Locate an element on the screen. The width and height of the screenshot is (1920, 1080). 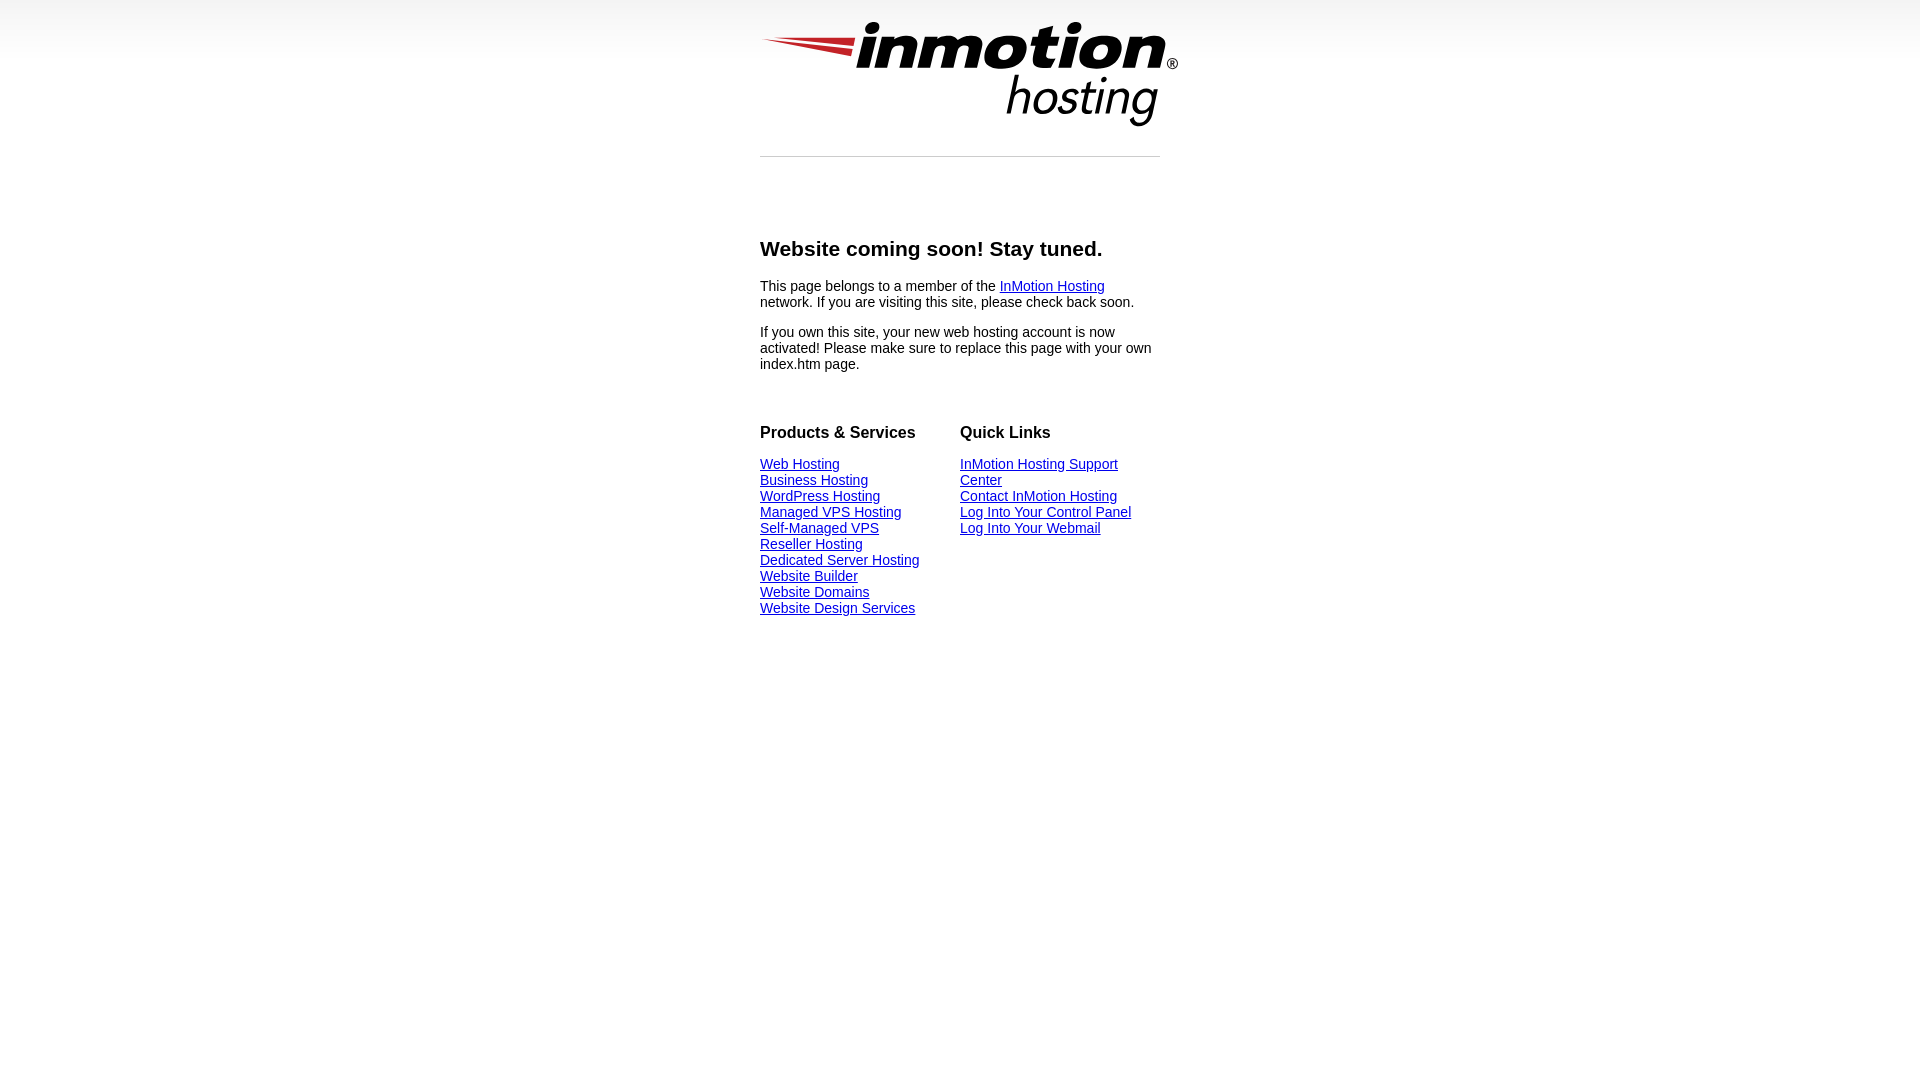
InMotion Hosting is located at coordinates (1052, 286).